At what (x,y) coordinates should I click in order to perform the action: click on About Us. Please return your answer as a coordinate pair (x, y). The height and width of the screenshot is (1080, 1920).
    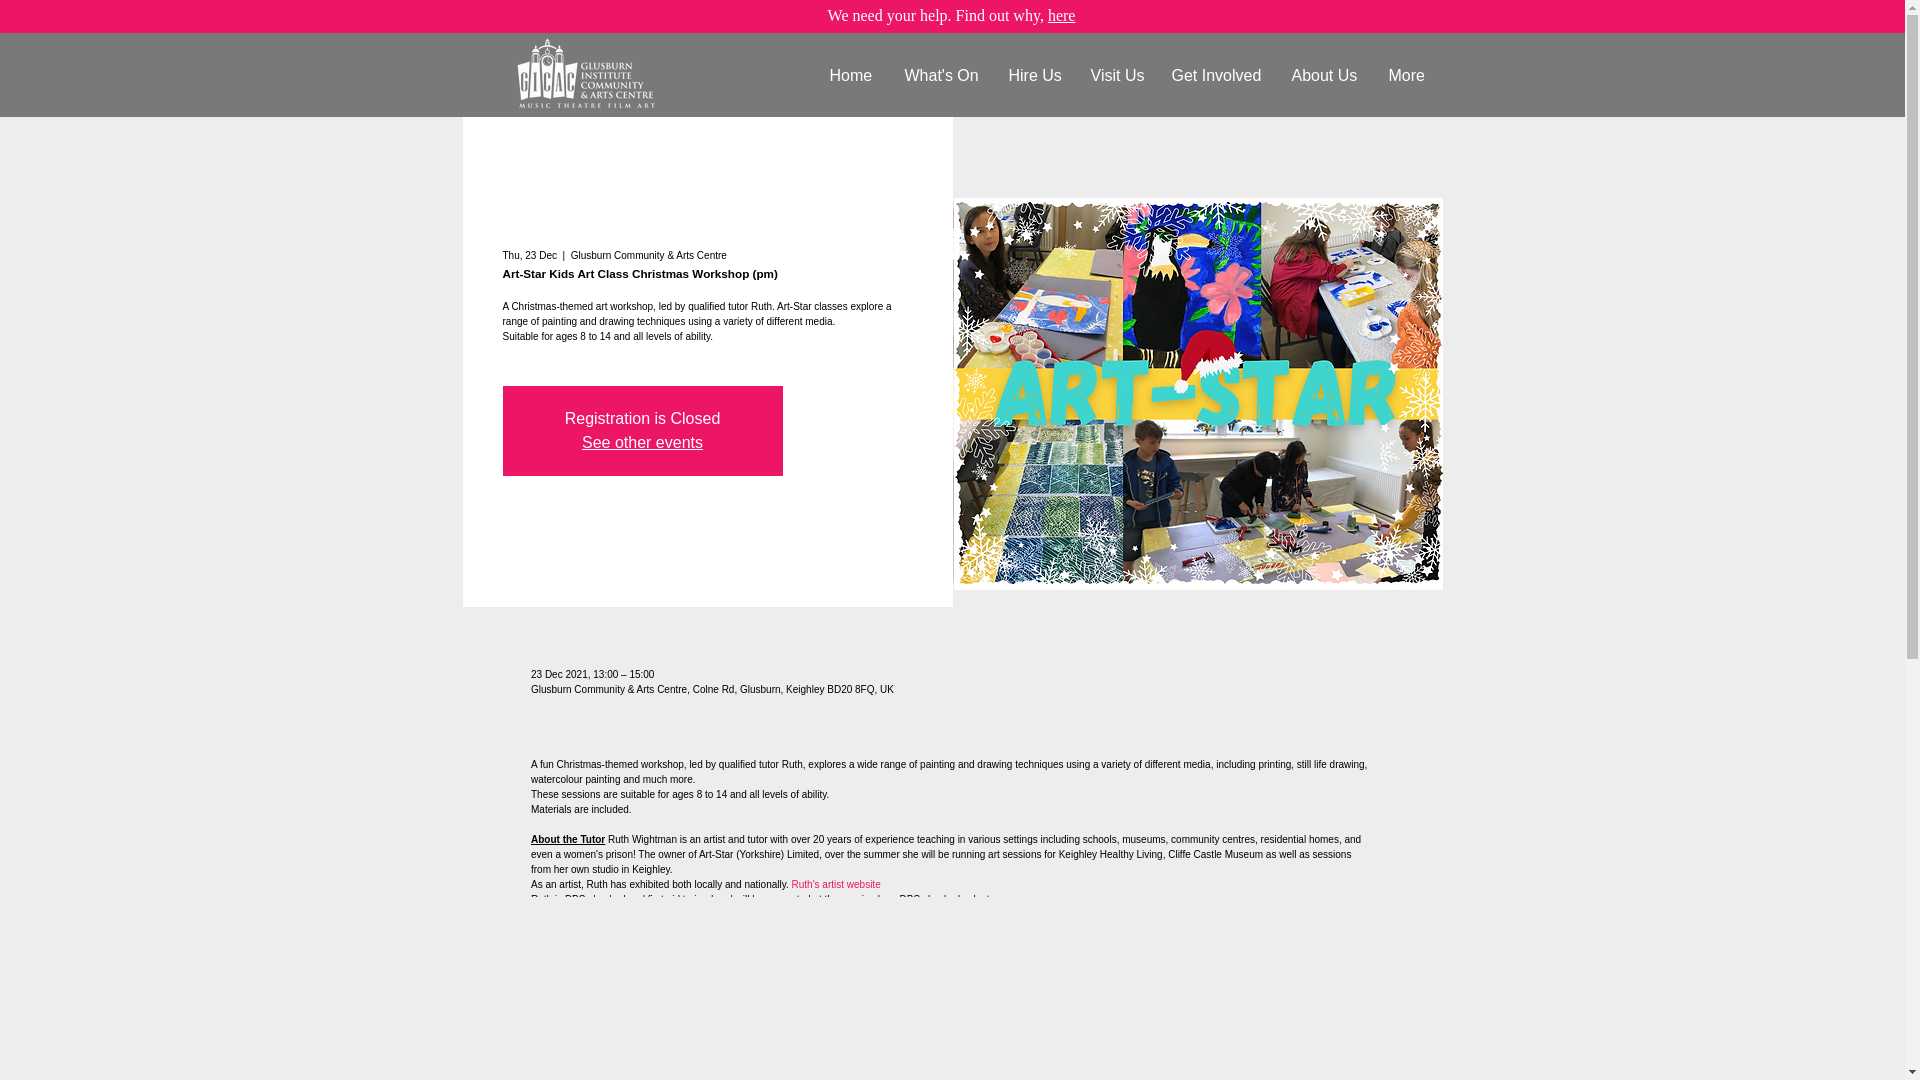
    Looking at the image, I should click on (1324, 76).